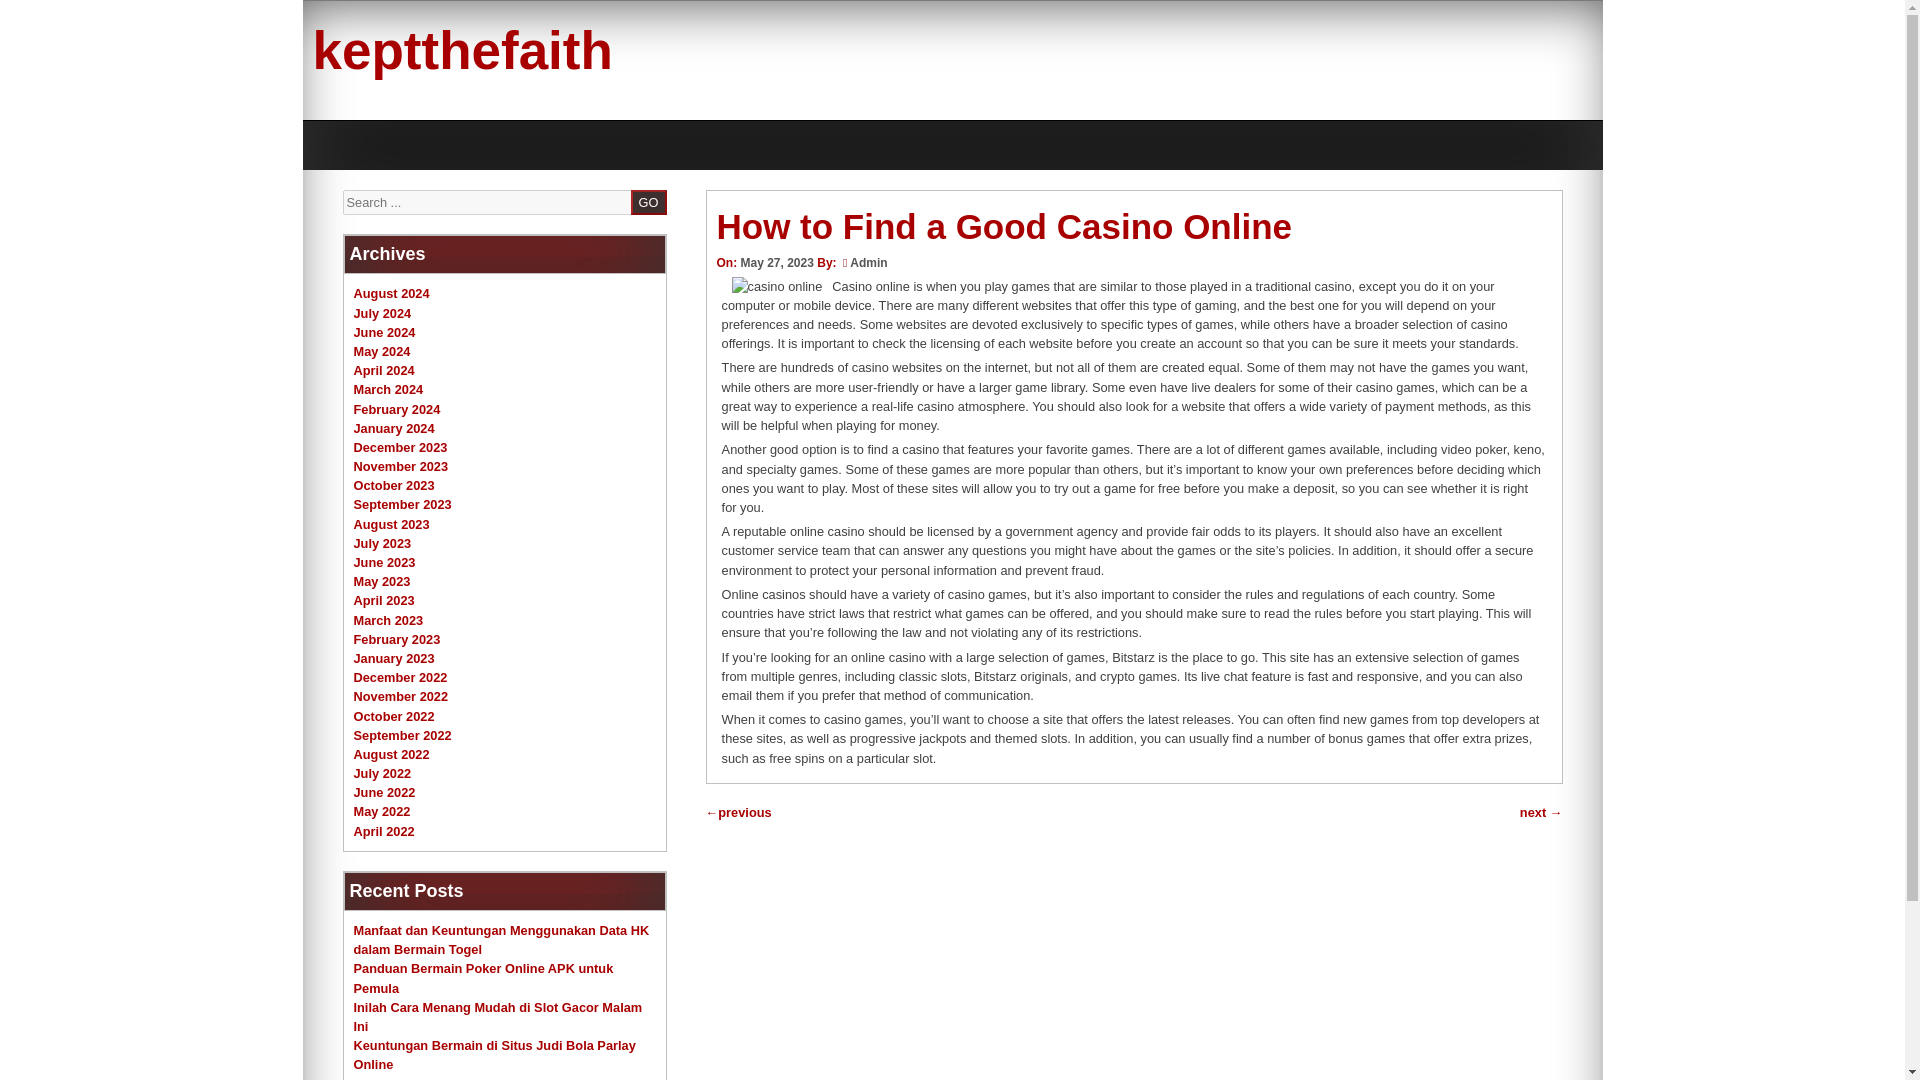 This screenshot has width=1920, height=1080. Describe the element at coordinates (384, 792) in the screenshot. I see `June 2022` at that location.